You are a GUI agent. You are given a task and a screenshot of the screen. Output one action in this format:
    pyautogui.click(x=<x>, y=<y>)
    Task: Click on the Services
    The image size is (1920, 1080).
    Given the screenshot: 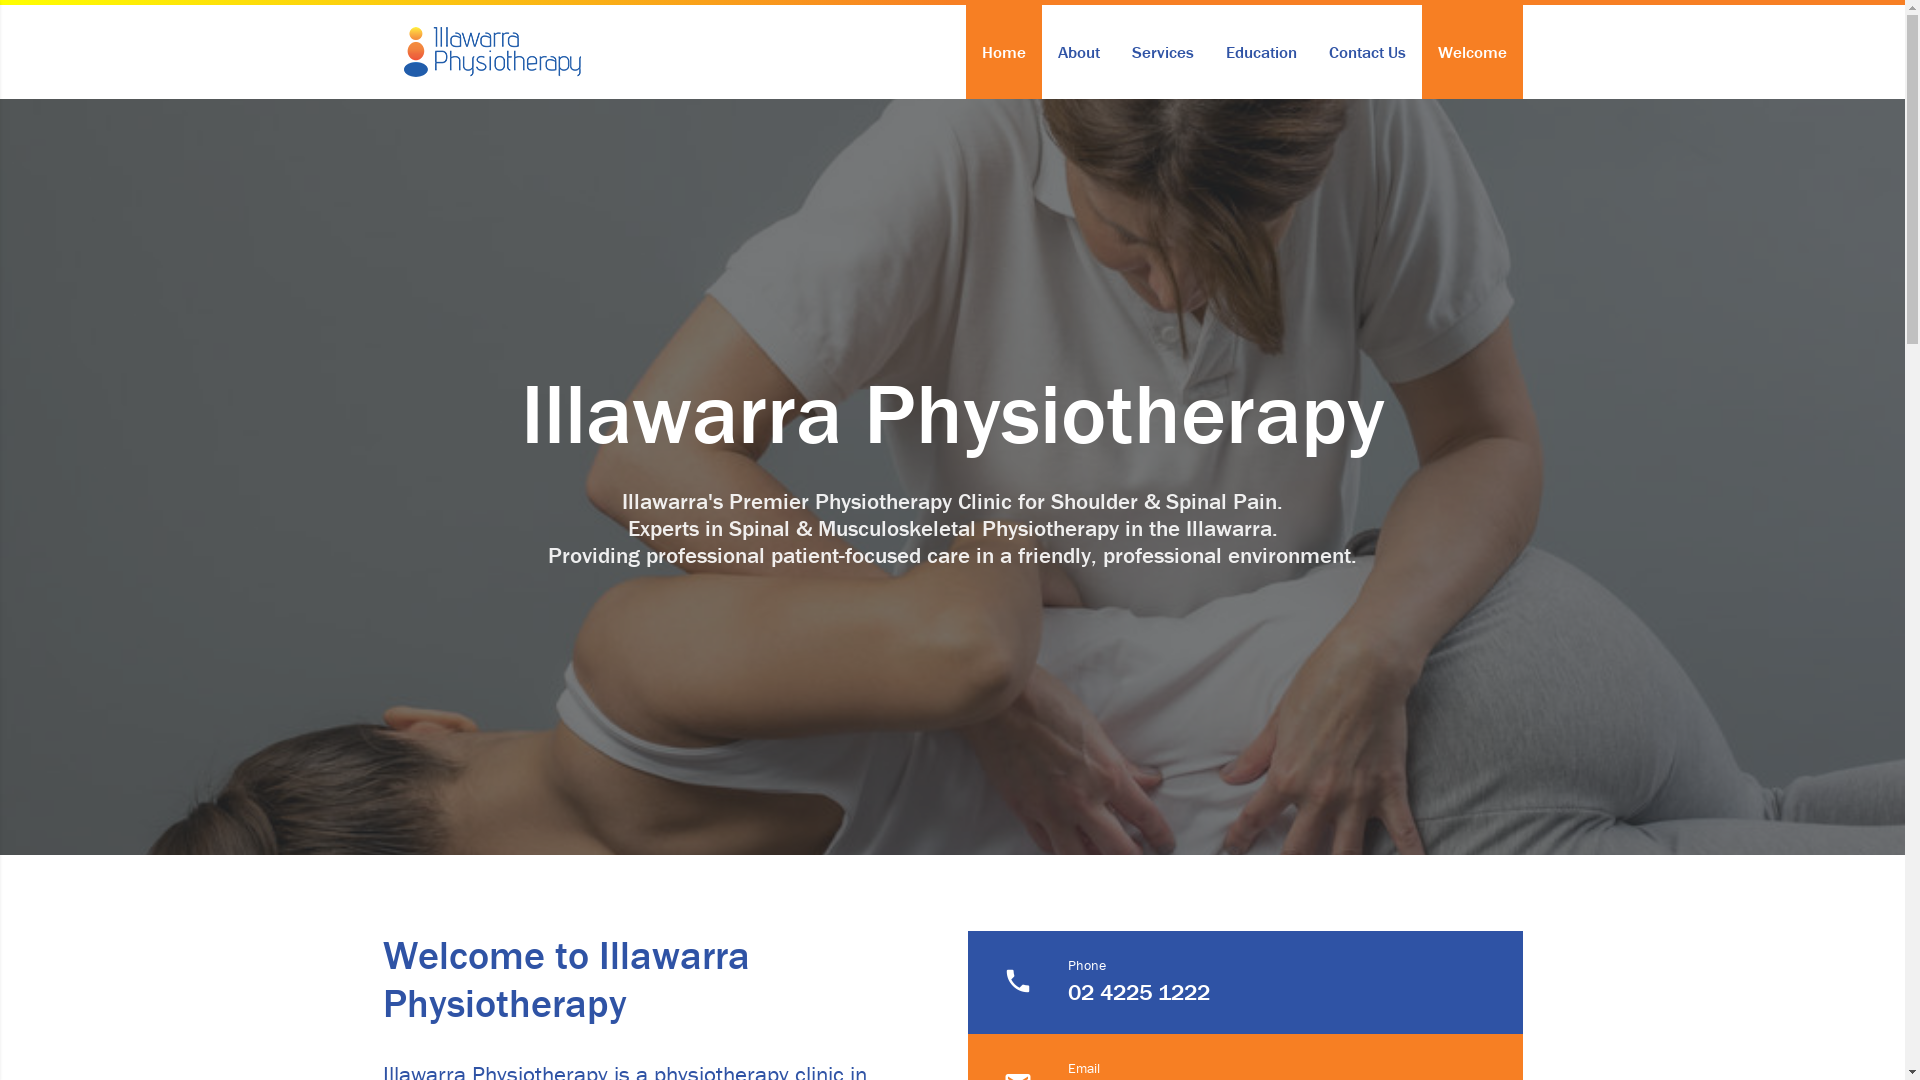 What is the action you would take?
    pyautogui.click(x=1163, y=52)
    